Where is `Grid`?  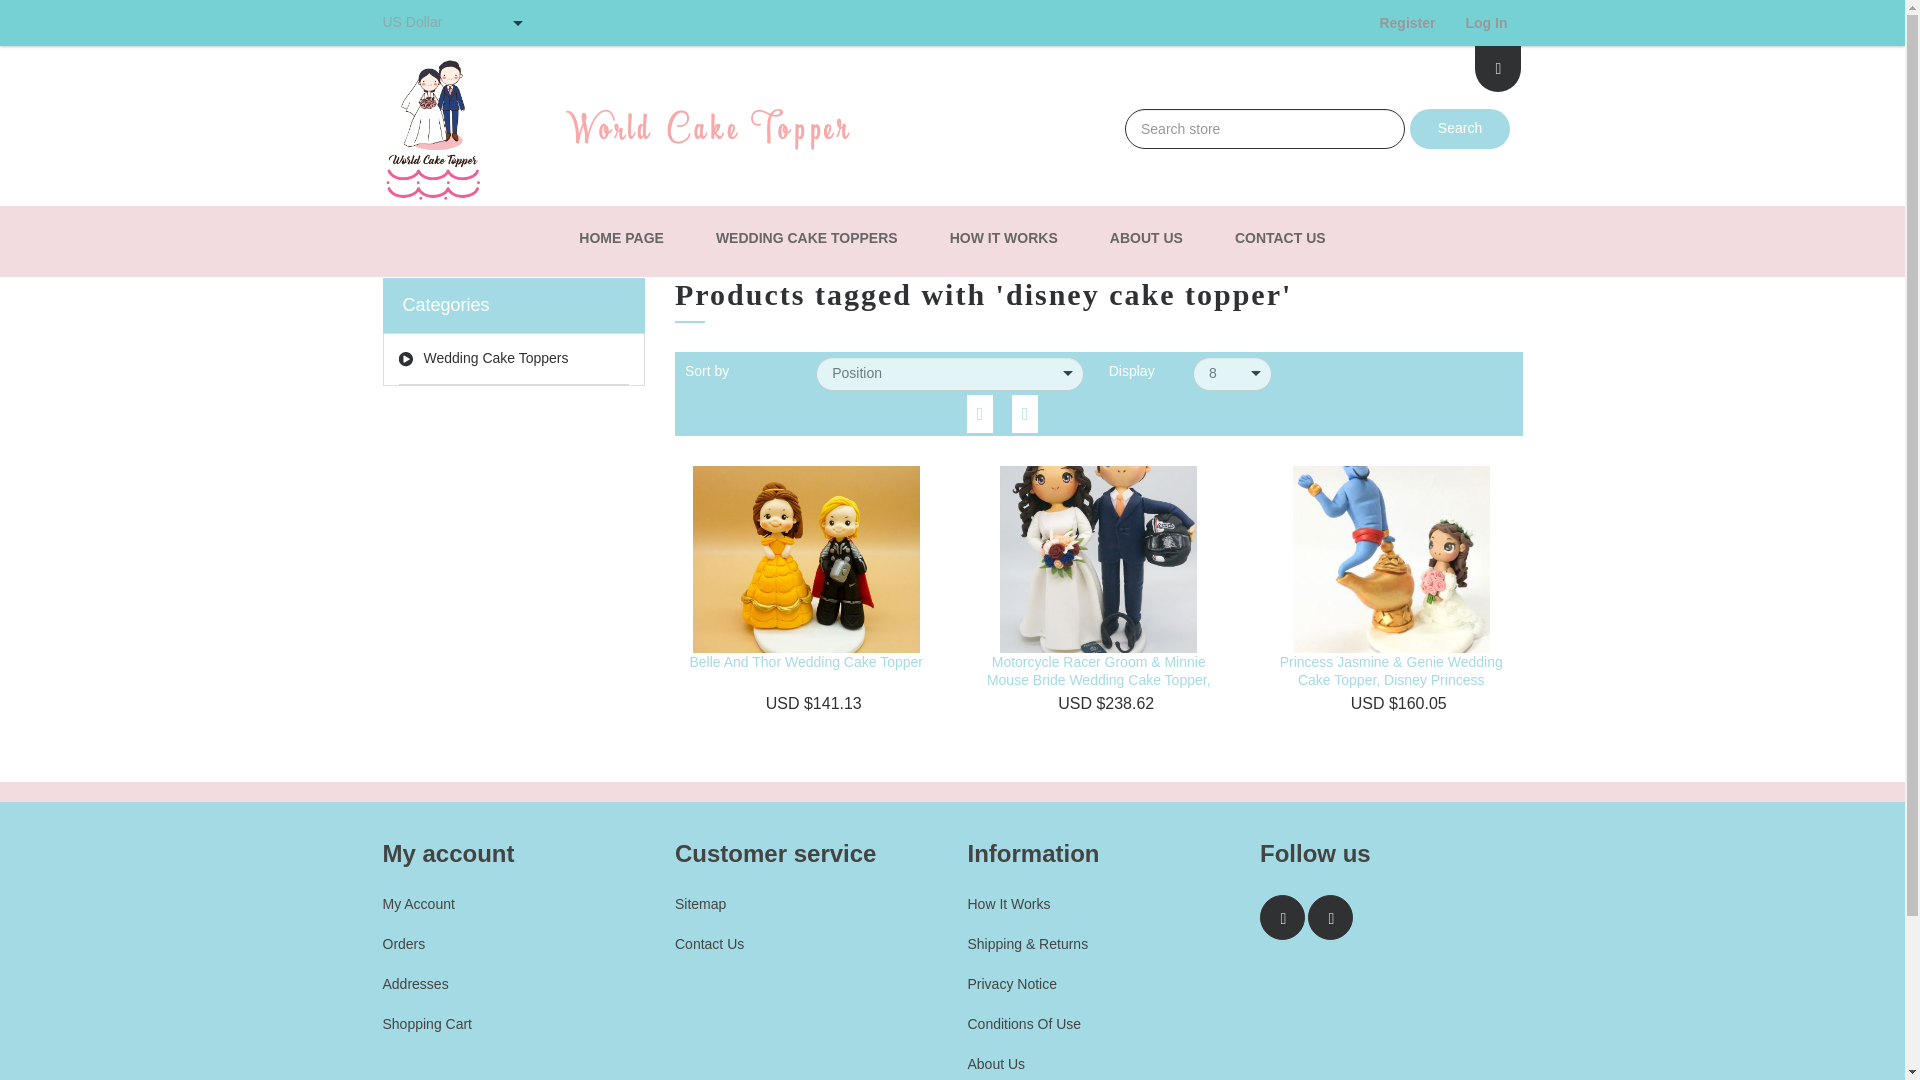
Grid is located at coordinates (980, 413).